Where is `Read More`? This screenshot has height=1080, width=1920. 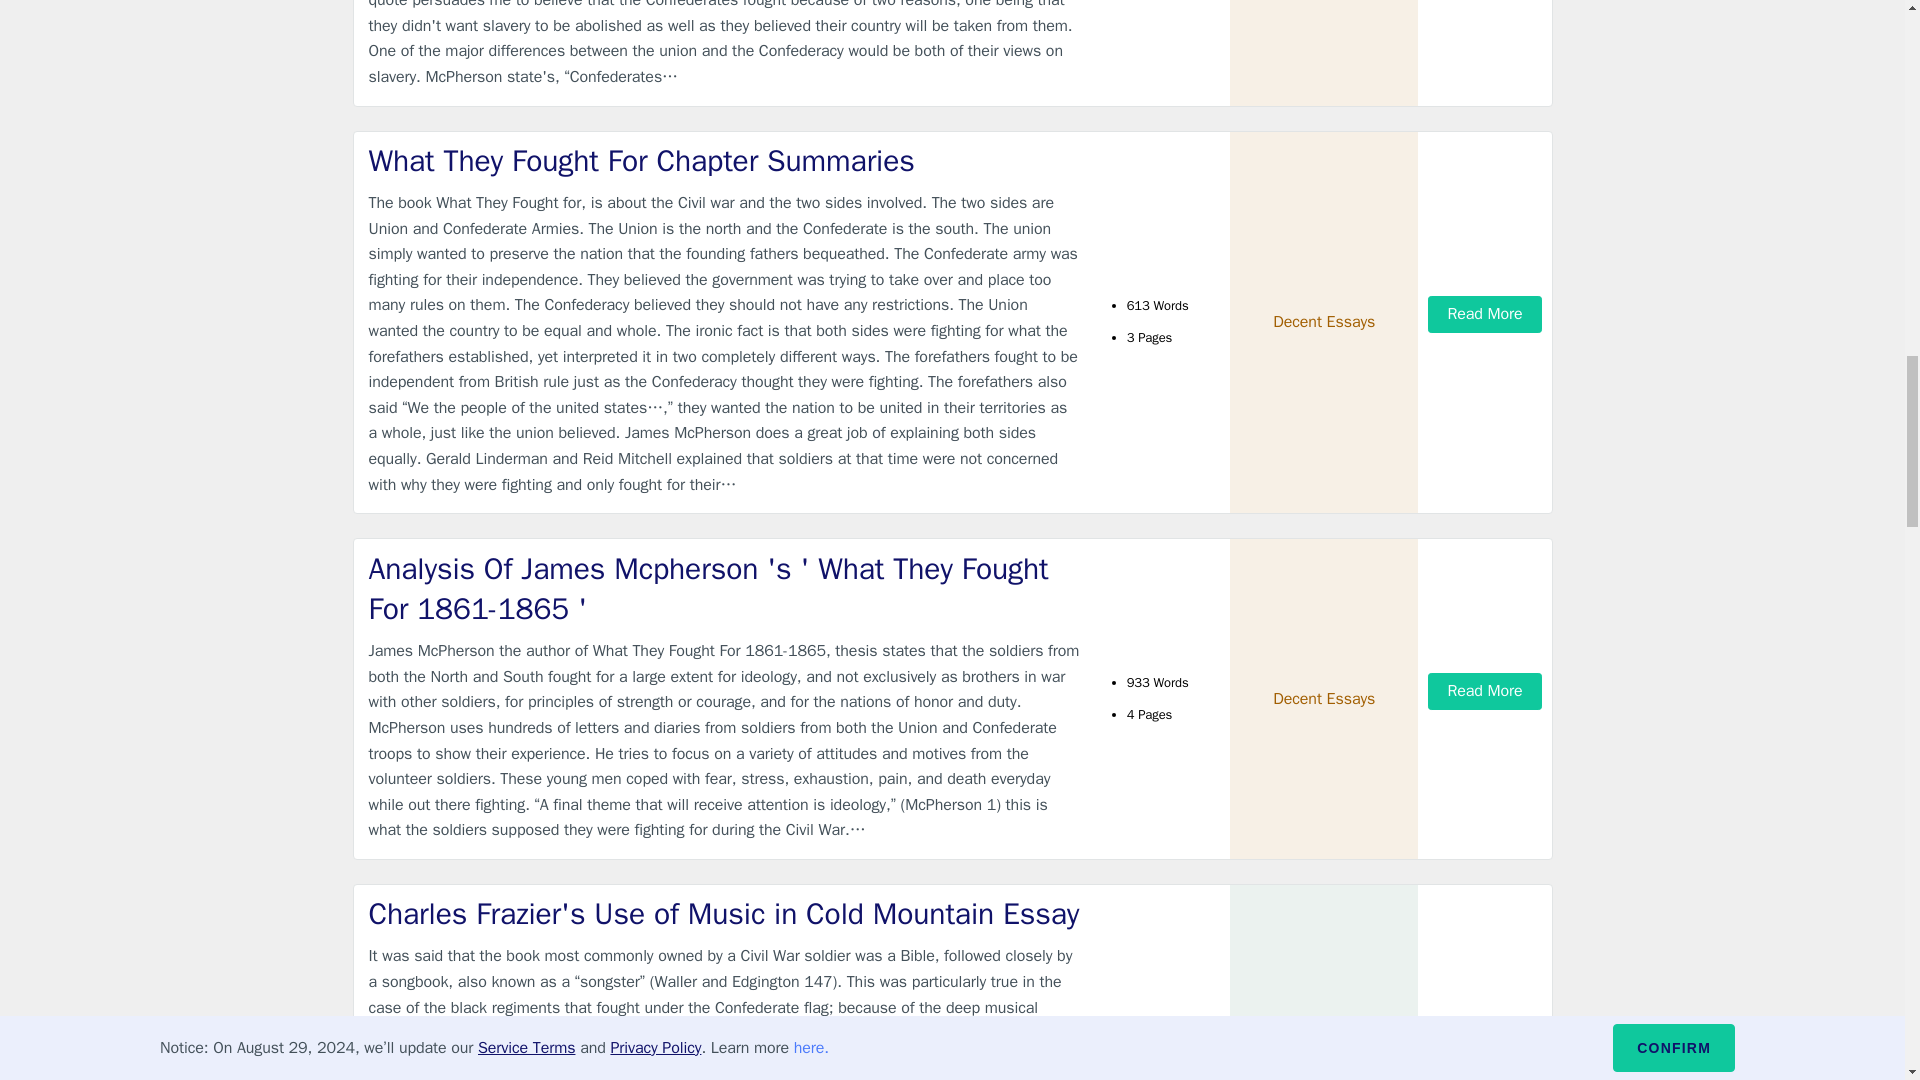
Read More is located at coordinates (1484, 1054).